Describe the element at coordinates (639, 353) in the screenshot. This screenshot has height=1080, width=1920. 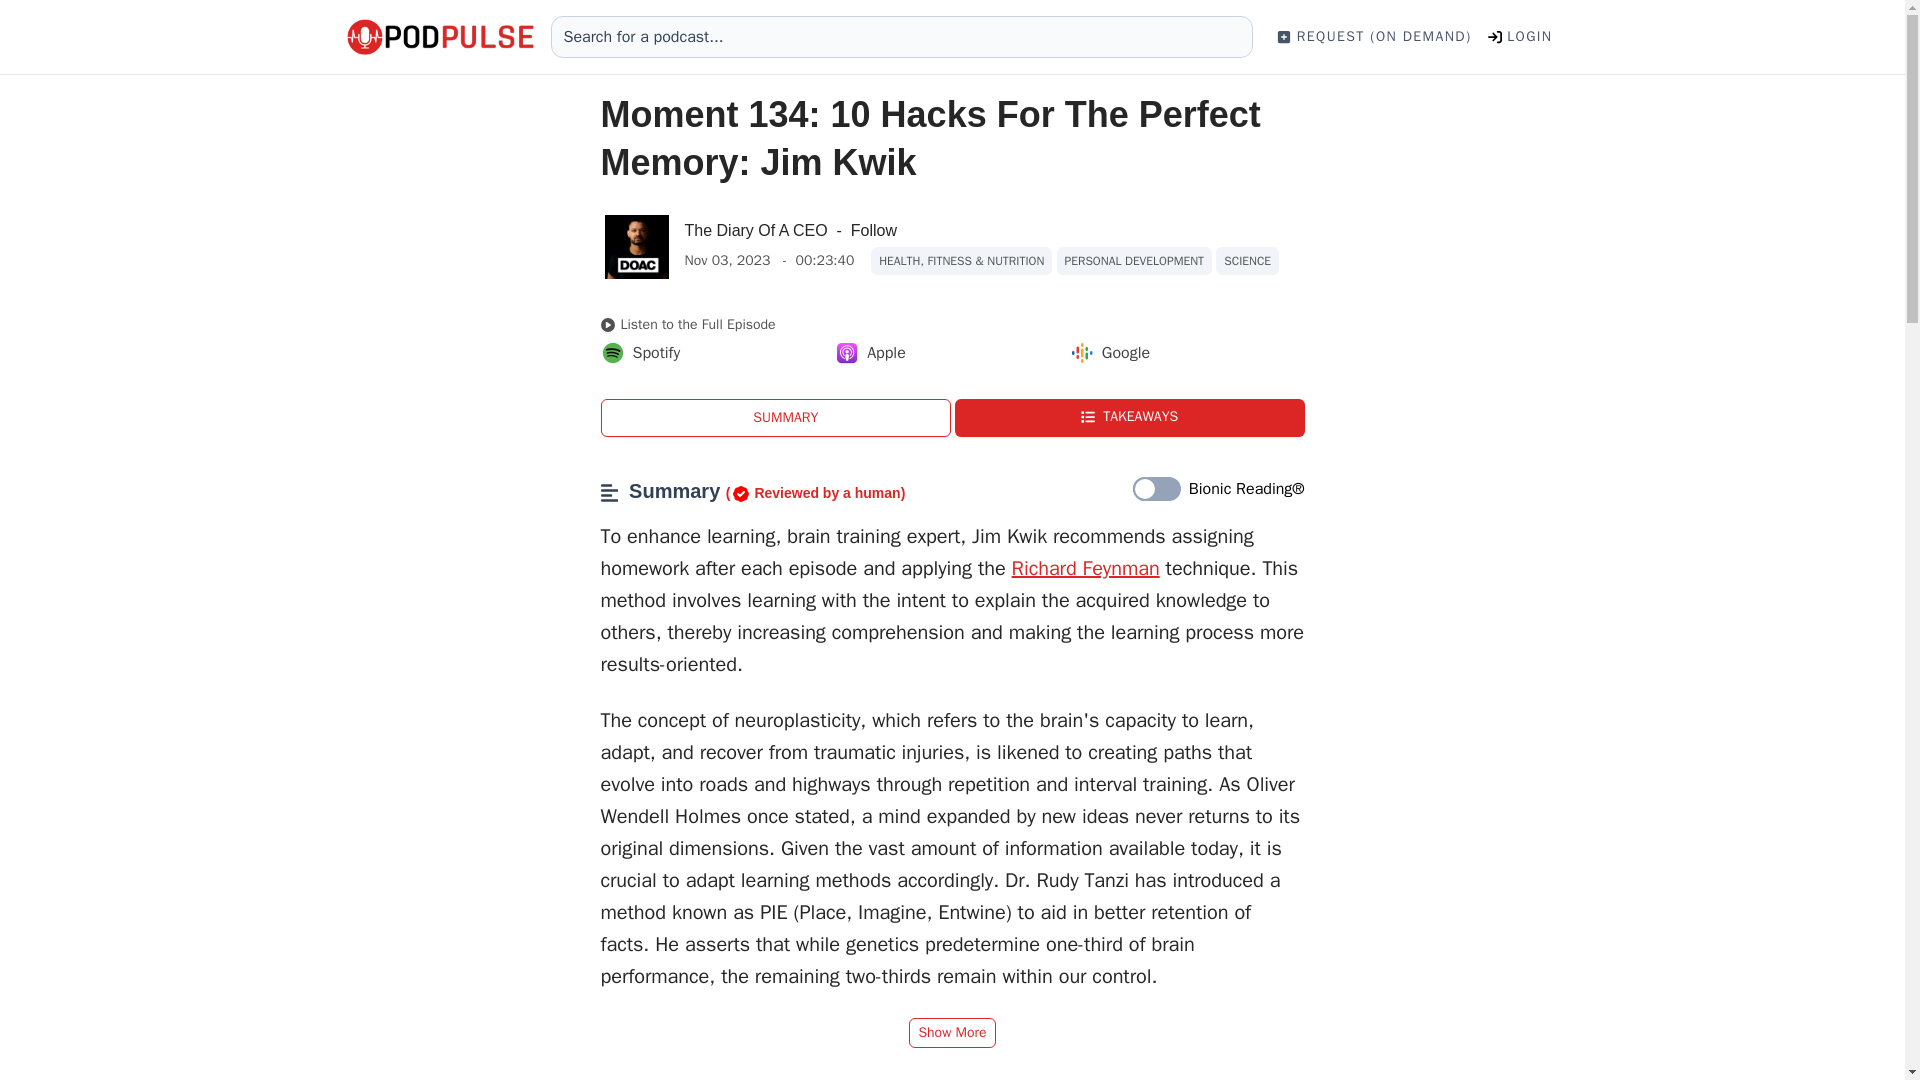
I see `Spotify` at that location.